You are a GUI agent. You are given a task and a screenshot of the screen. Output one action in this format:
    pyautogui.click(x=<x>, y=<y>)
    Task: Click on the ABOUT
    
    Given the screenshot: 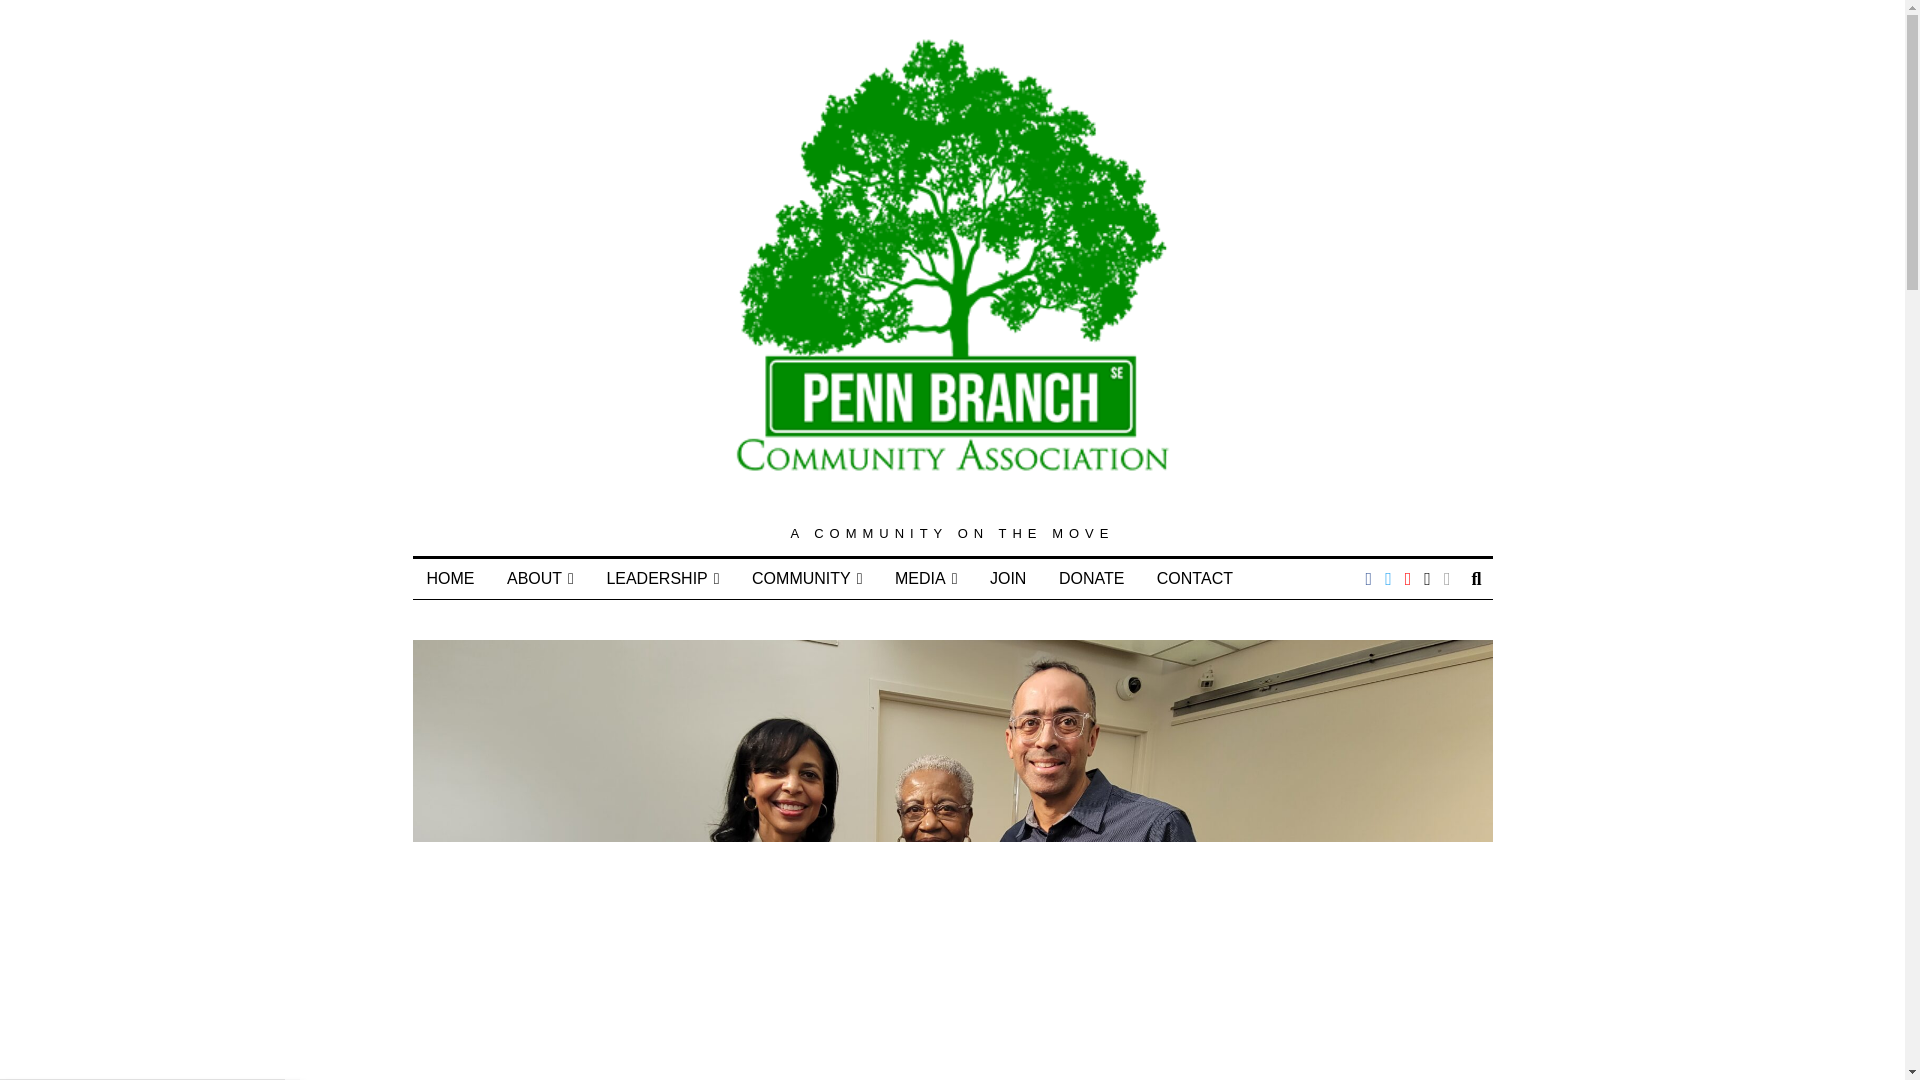 What is the action you would take?
    pyautogui.click(x=540, y=579)
    